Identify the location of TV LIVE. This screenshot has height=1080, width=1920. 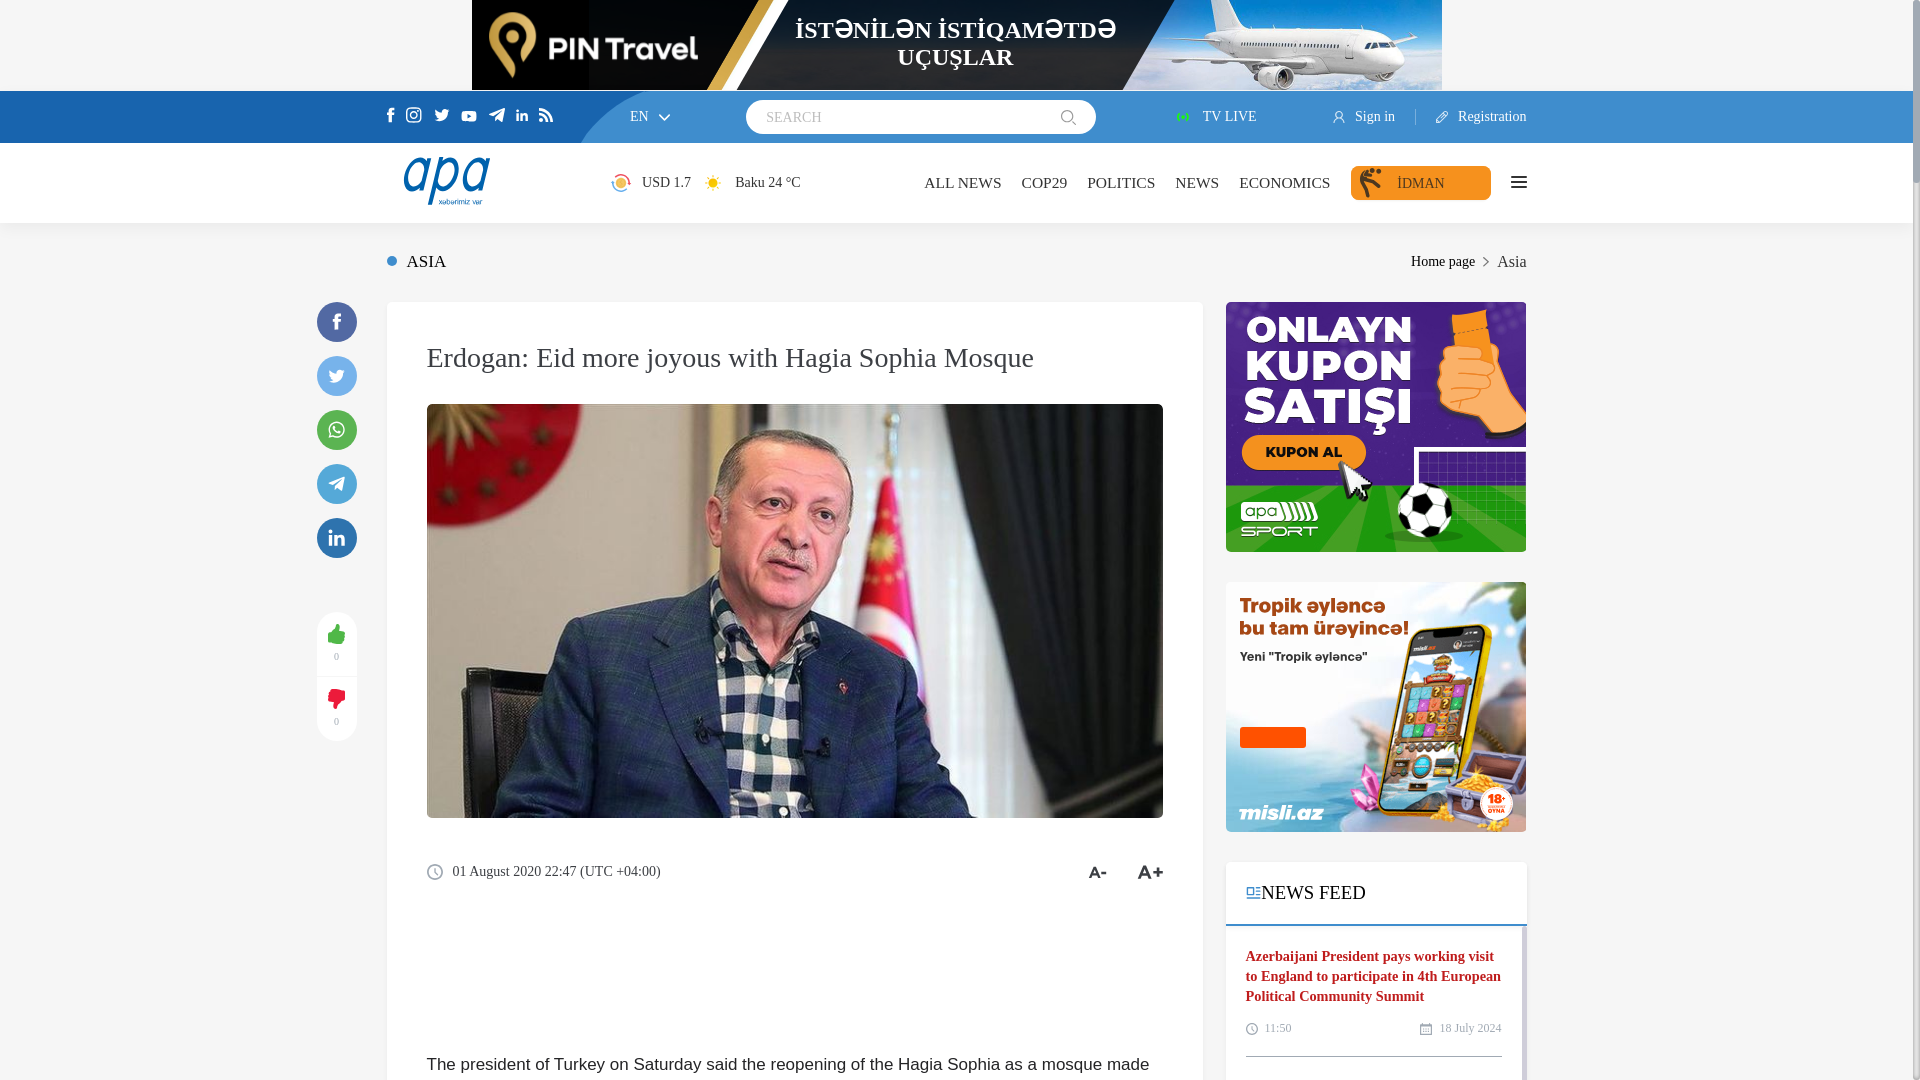
(1215, 117).